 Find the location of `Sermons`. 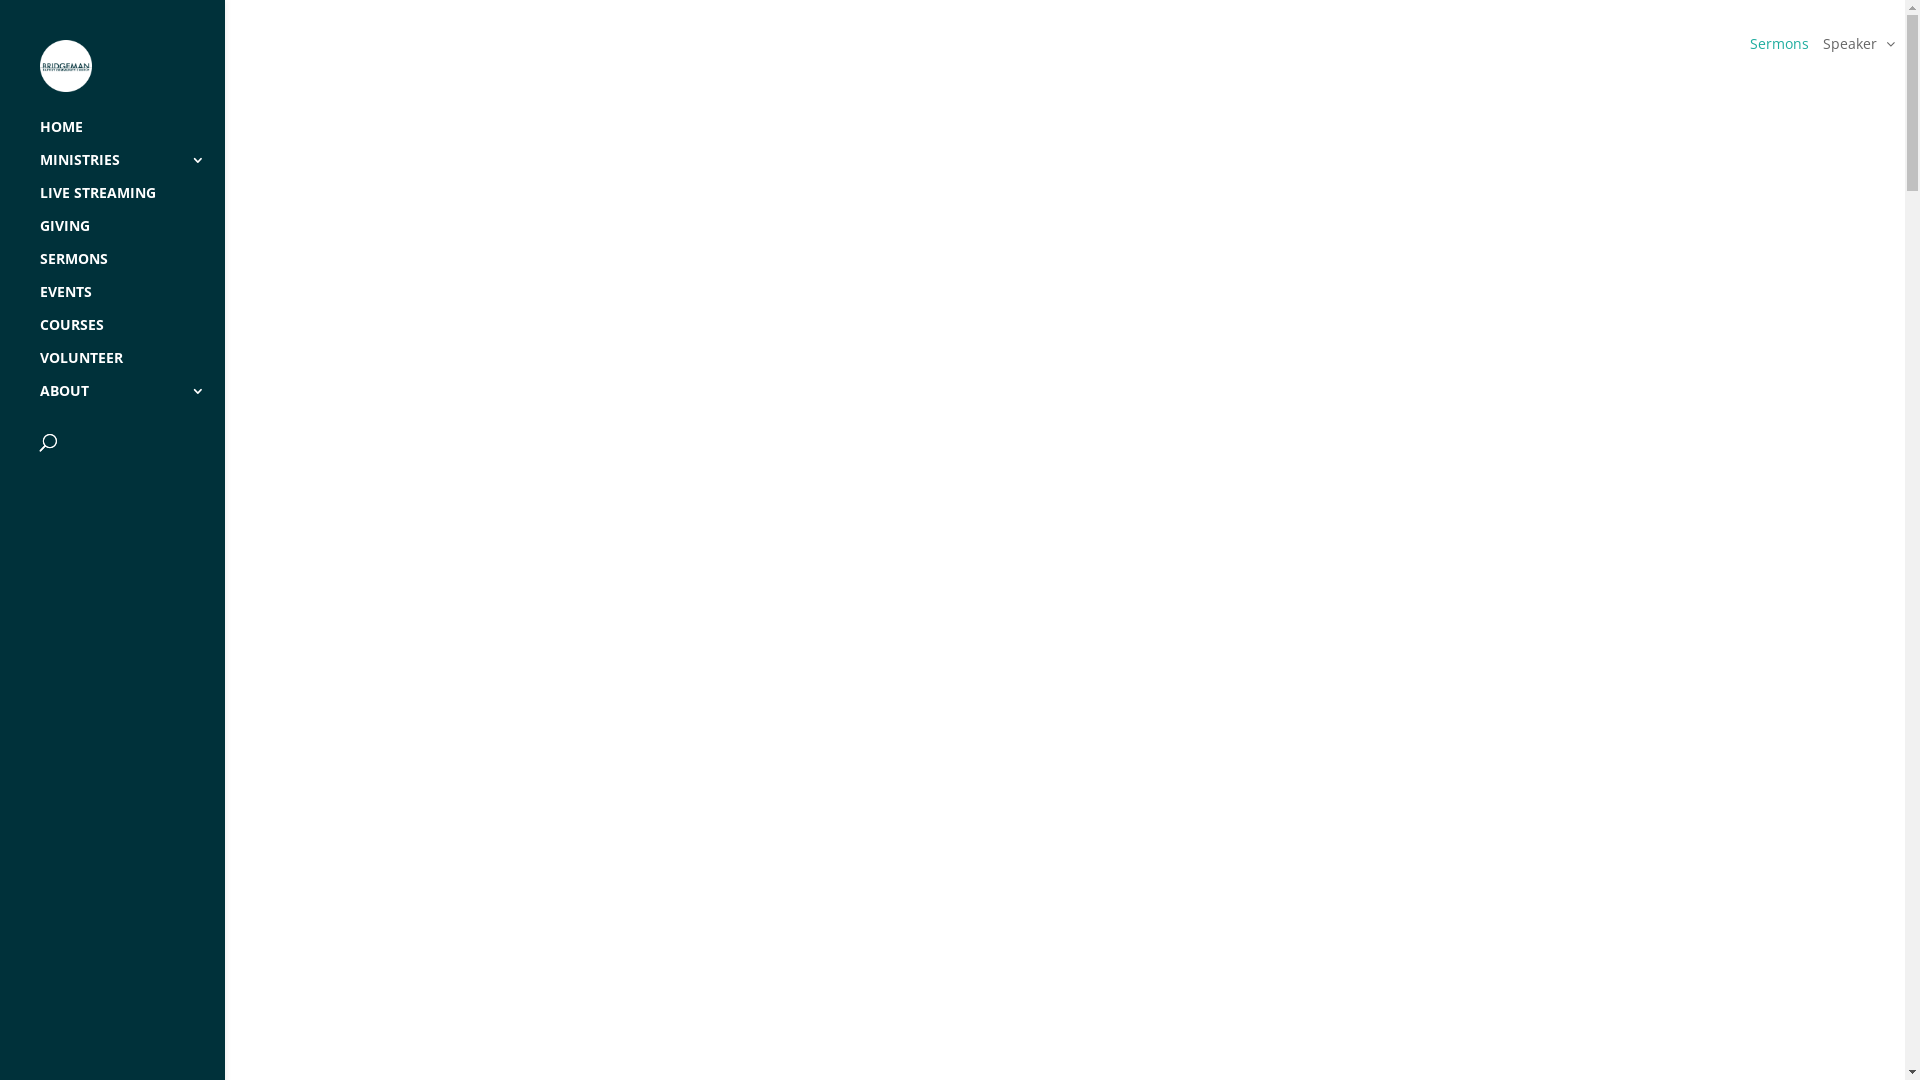

Sermons is located at coordinates (1780, 44).